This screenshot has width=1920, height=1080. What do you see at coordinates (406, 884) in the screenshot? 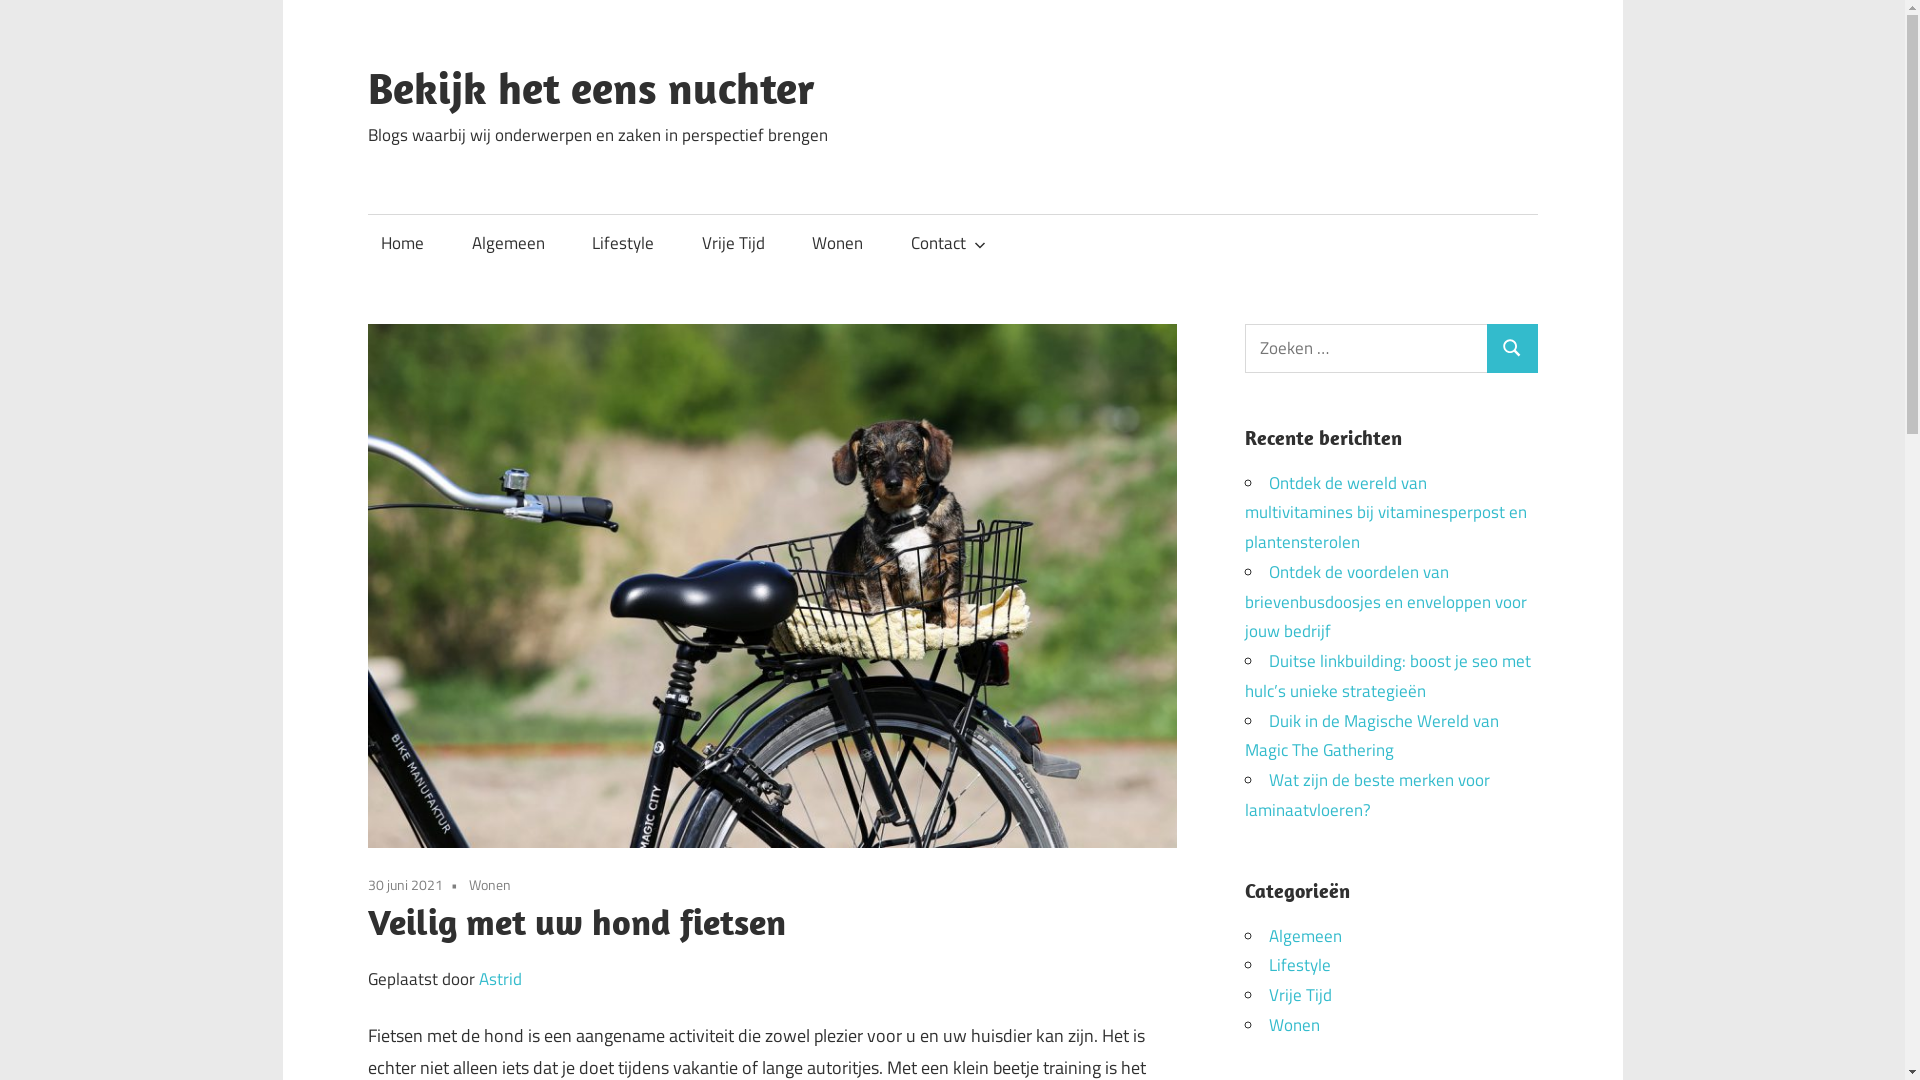
I see `30 juni 2021` at bounding box center [406, 884].